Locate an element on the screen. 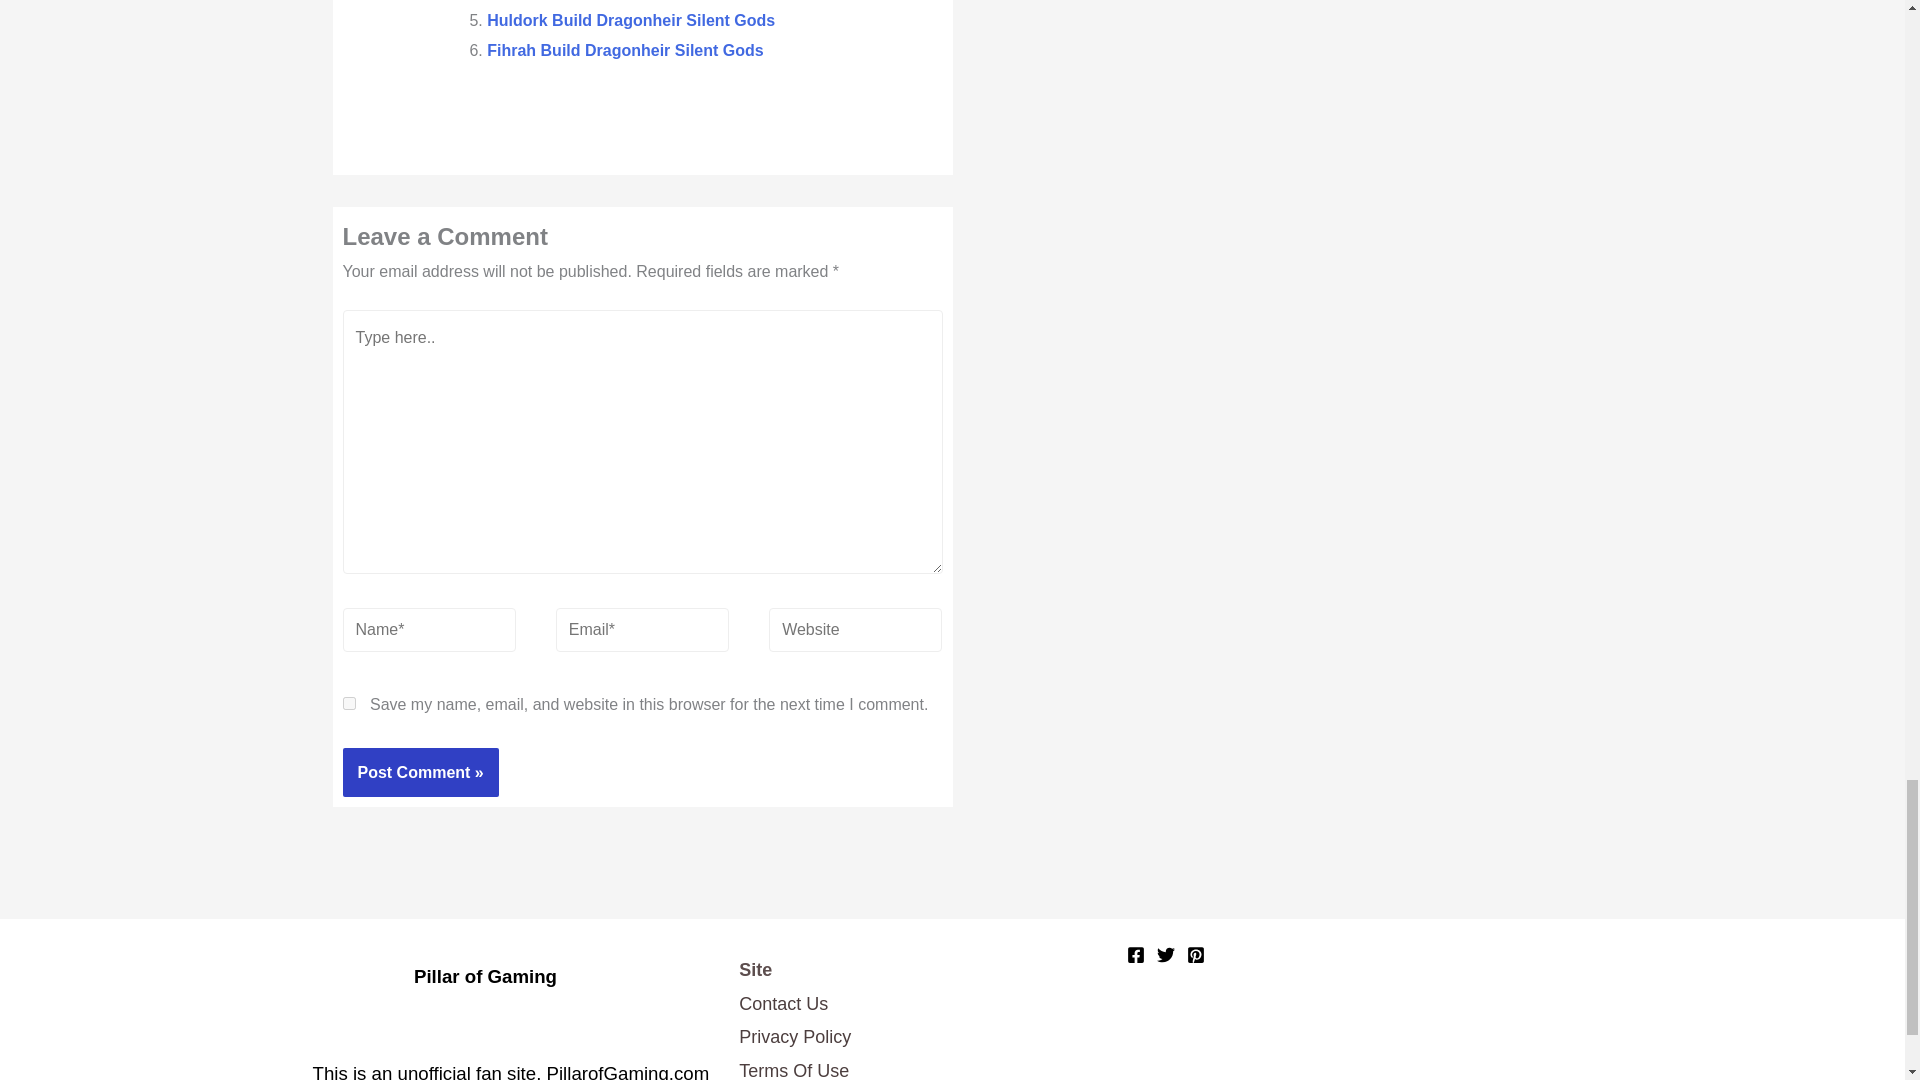 This screenshot has width=1920, height=1080. Fihrah Build Dragonheir Silent Gods is located at coordinates (624, 50).